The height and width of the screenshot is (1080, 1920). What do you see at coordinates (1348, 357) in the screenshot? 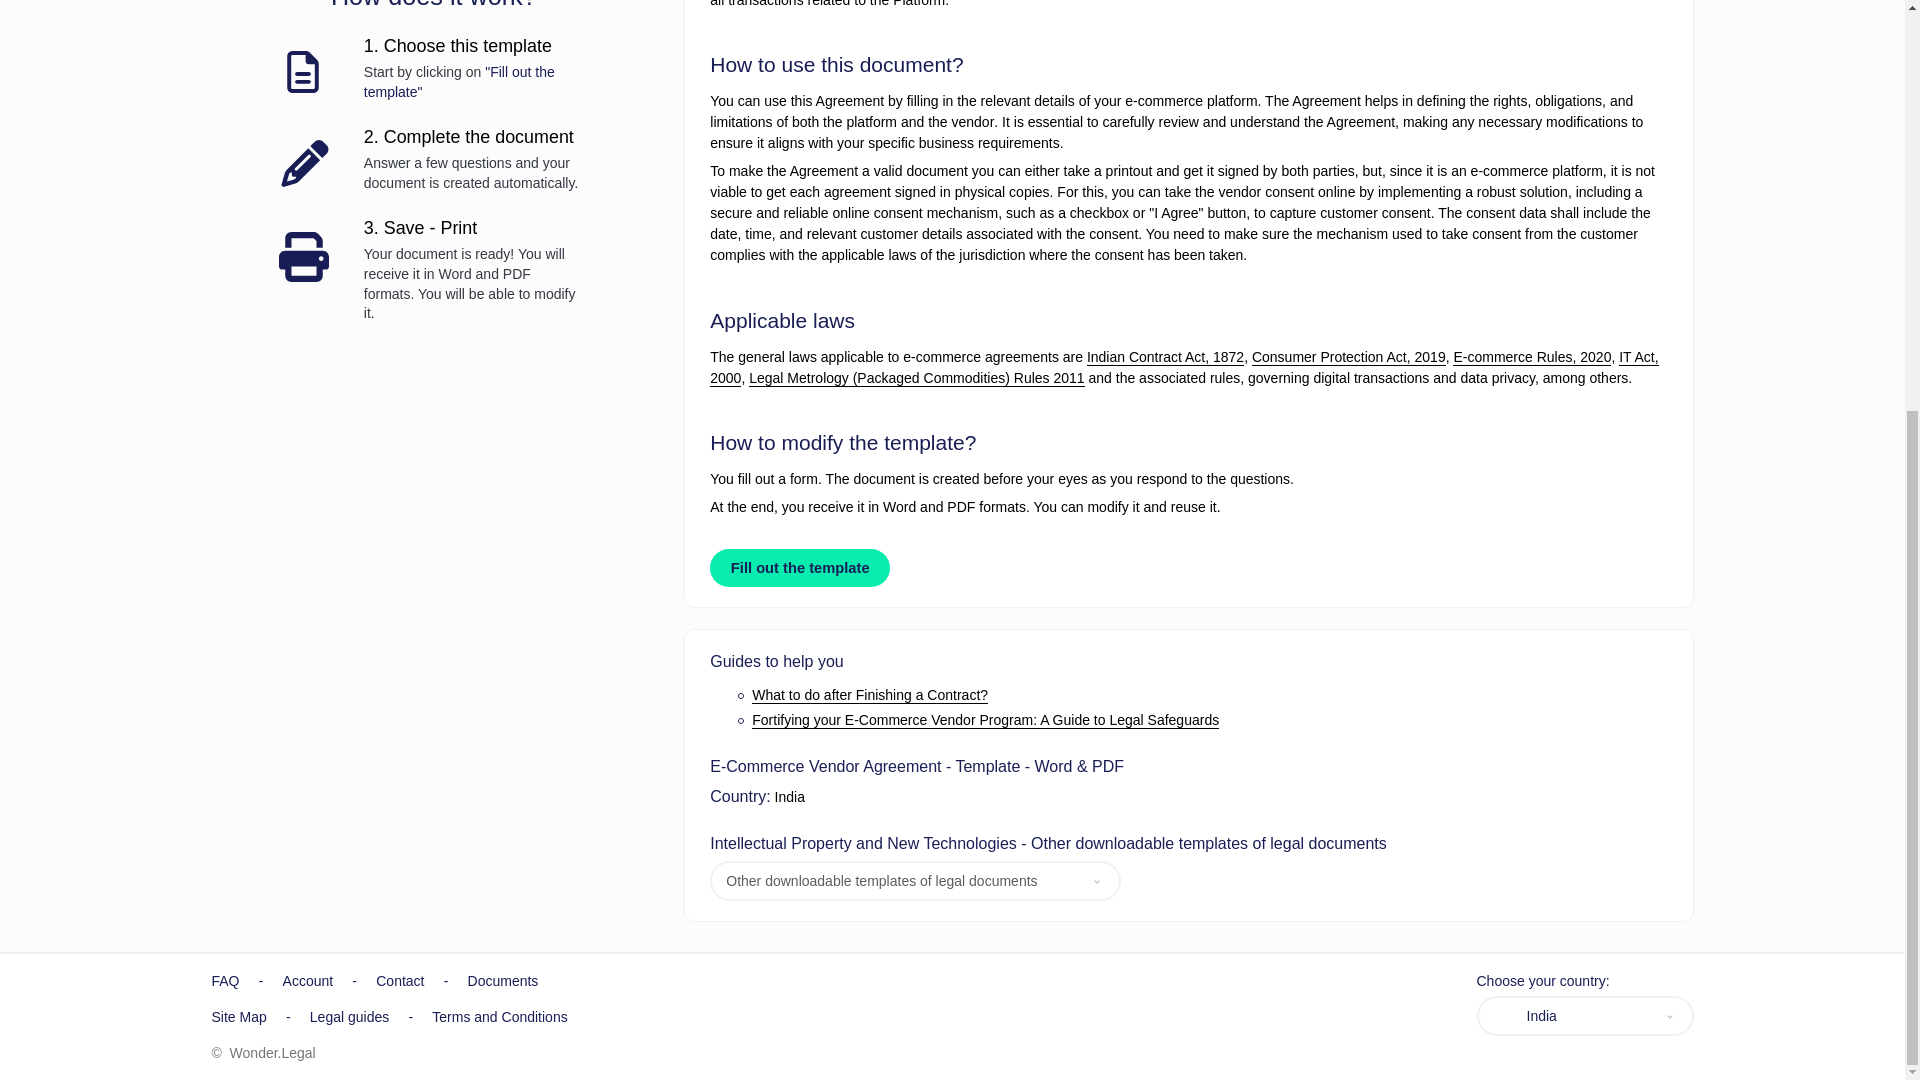
I see `Consumer Protection Act, 2019` at bounding box center [1348, 357].